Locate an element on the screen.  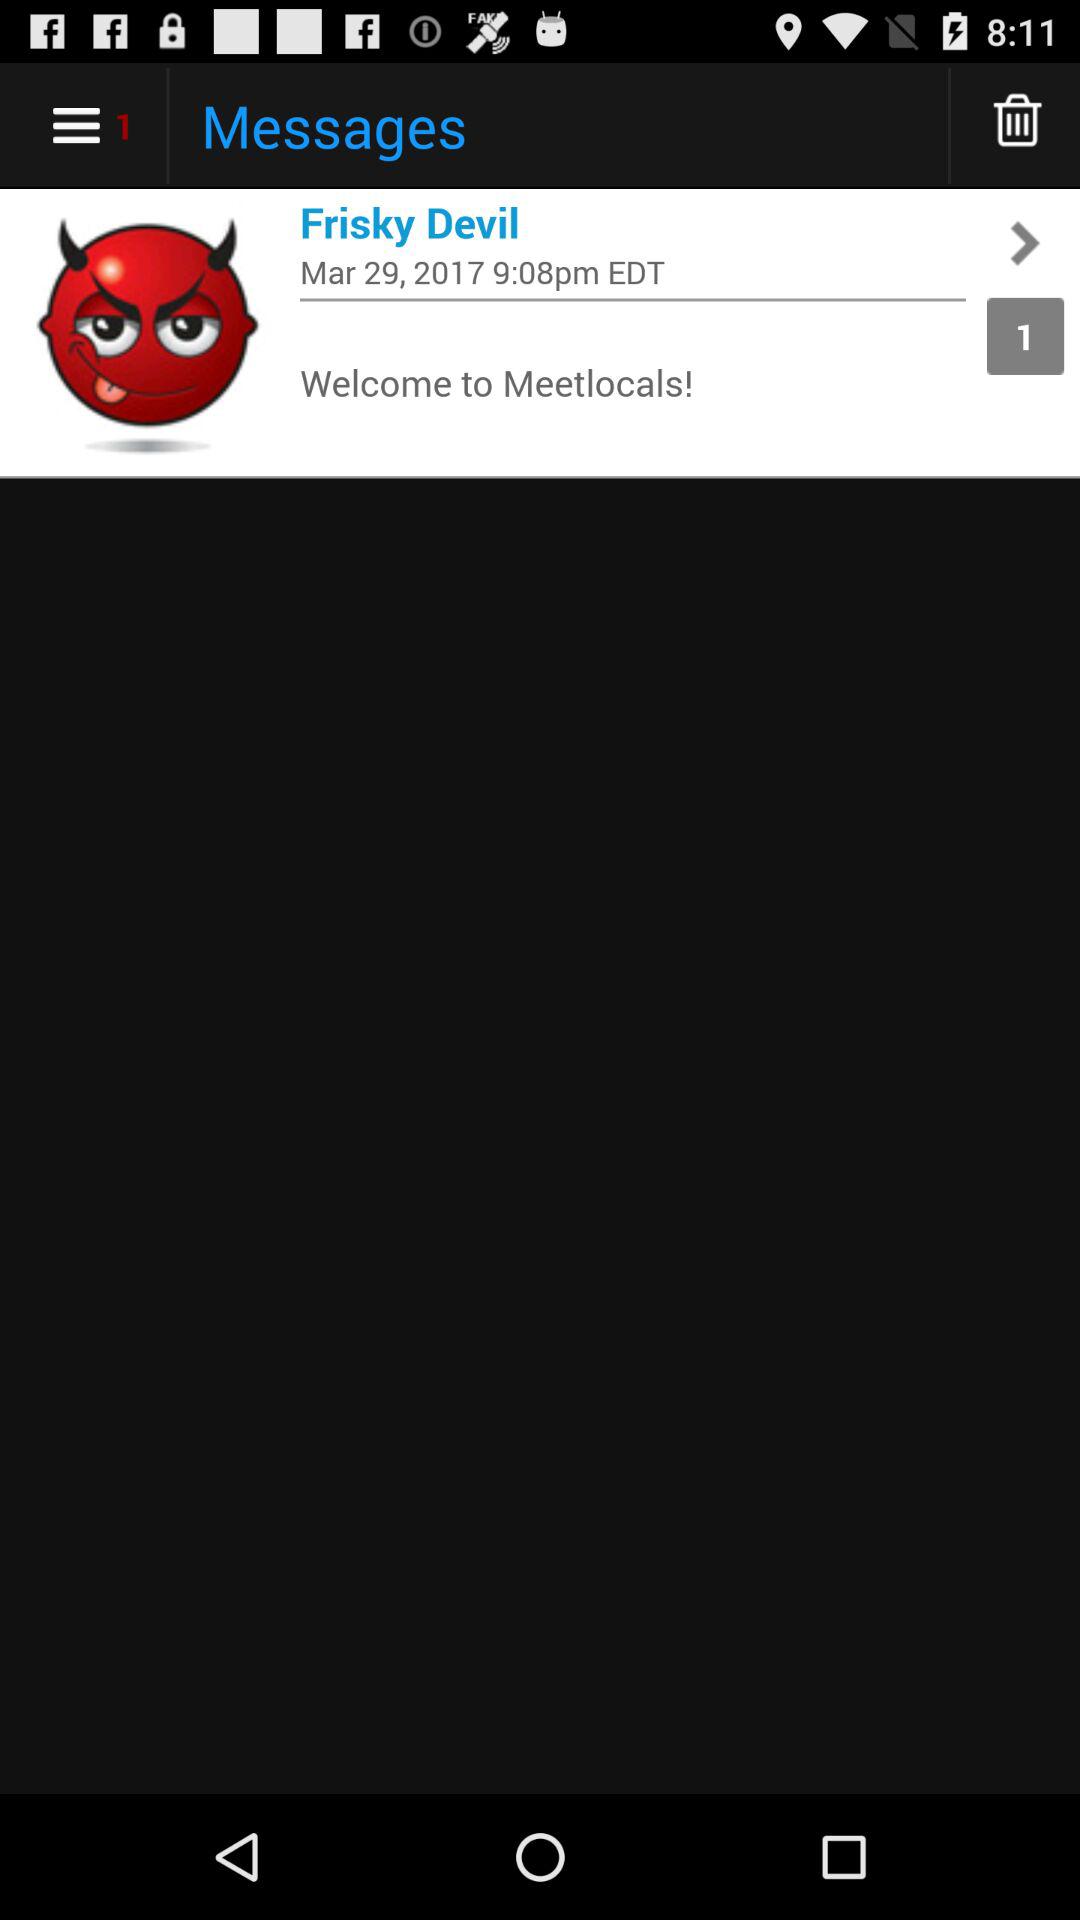
press mar 29 2017 item is located at coordinates (633, 272).